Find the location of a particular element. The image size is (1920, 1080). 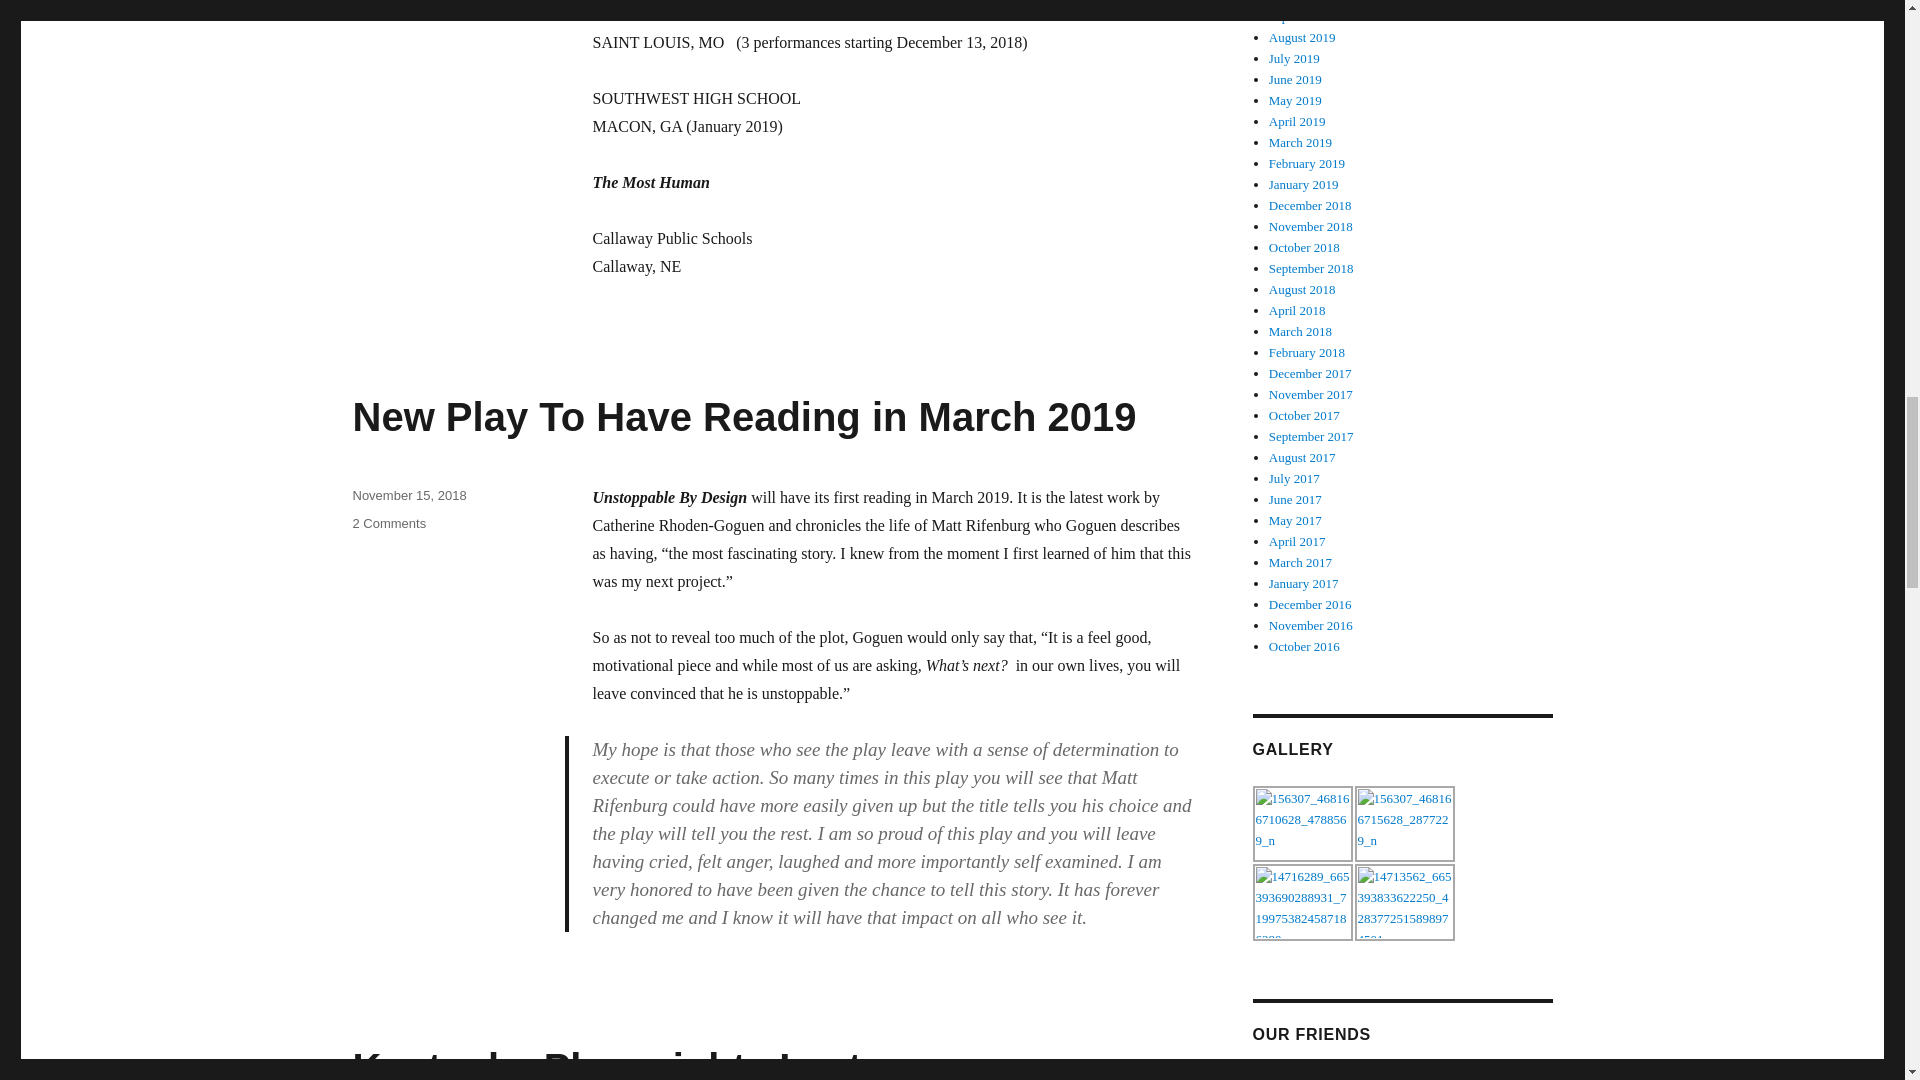

November 15, 2018 is located at coordinates (408, 496).